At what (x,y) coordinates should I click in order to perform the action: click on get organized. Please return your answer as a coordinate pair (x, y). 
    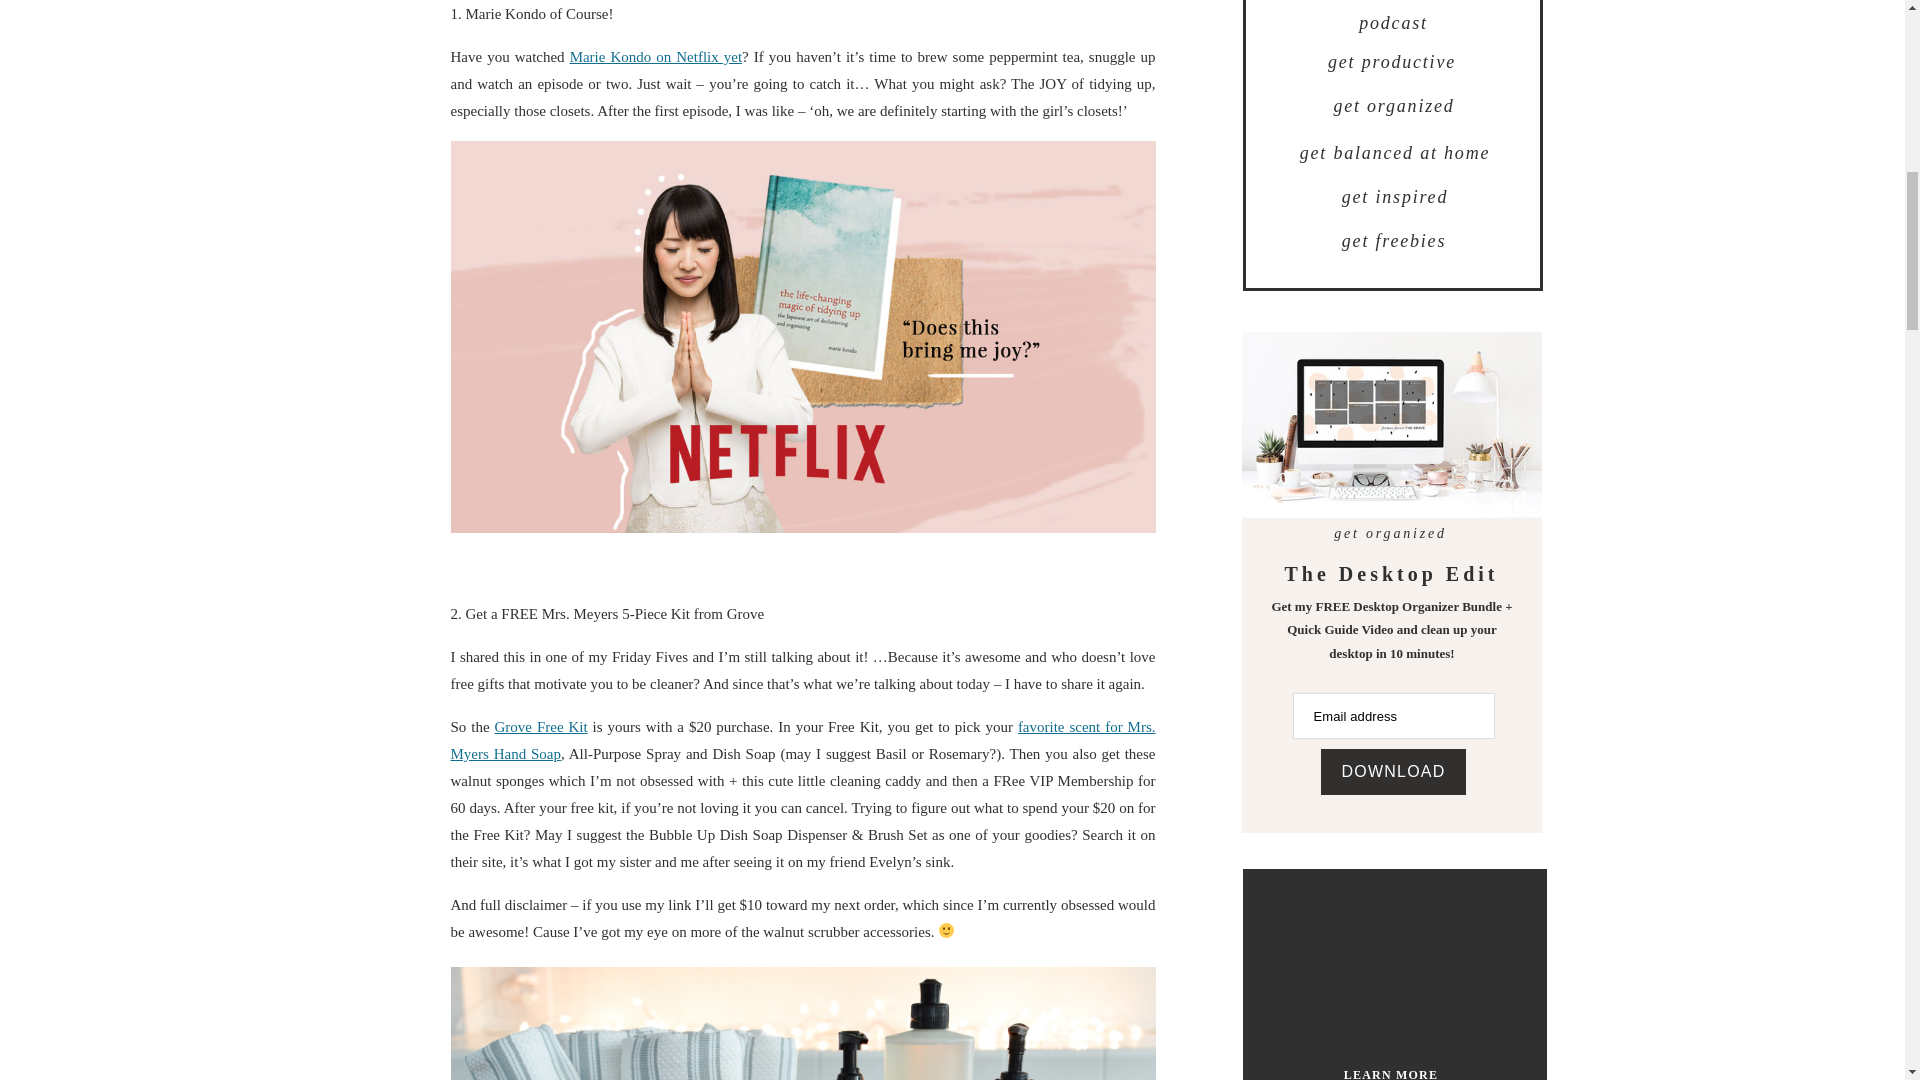
    Looking at the image, I should click on (1394, 106).